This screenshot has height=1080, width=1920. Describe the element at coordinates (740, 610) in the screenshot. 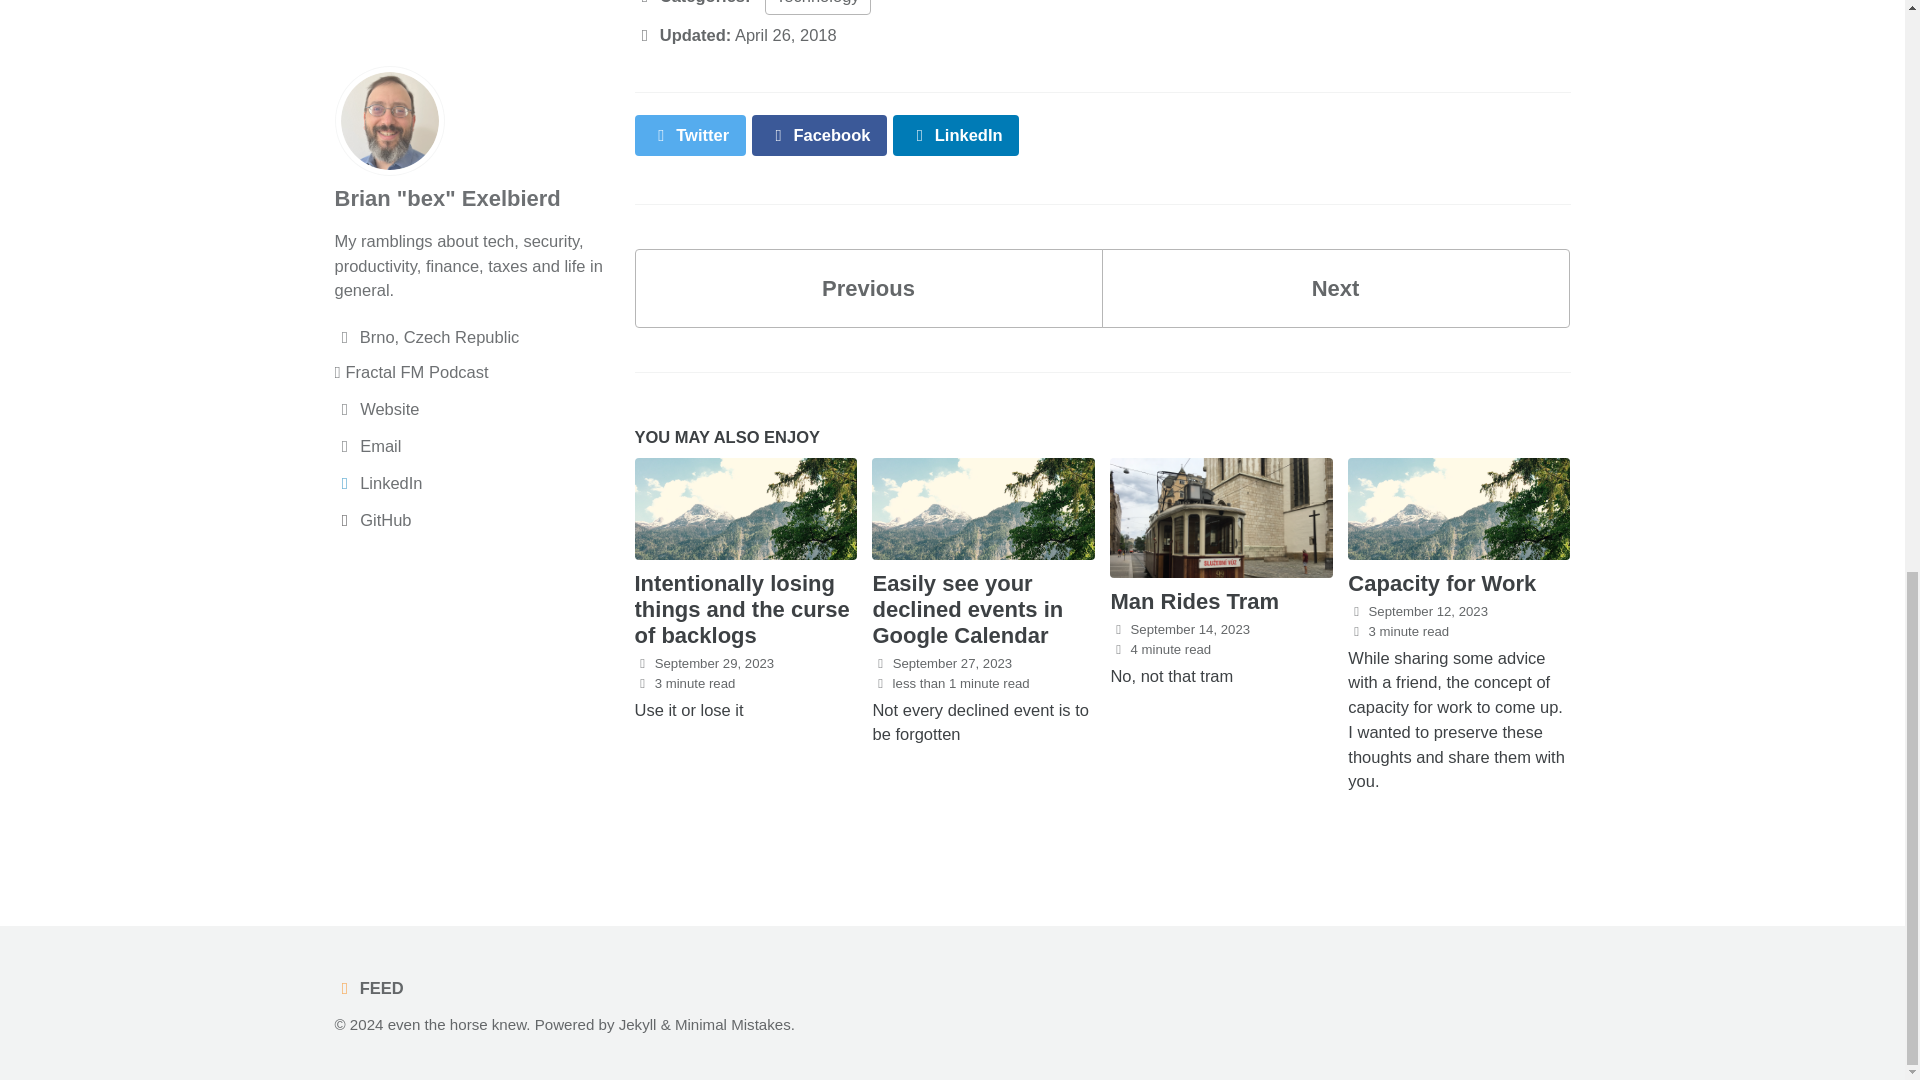

I see `Intentionally losing things and the curse of backlogs` at that location.